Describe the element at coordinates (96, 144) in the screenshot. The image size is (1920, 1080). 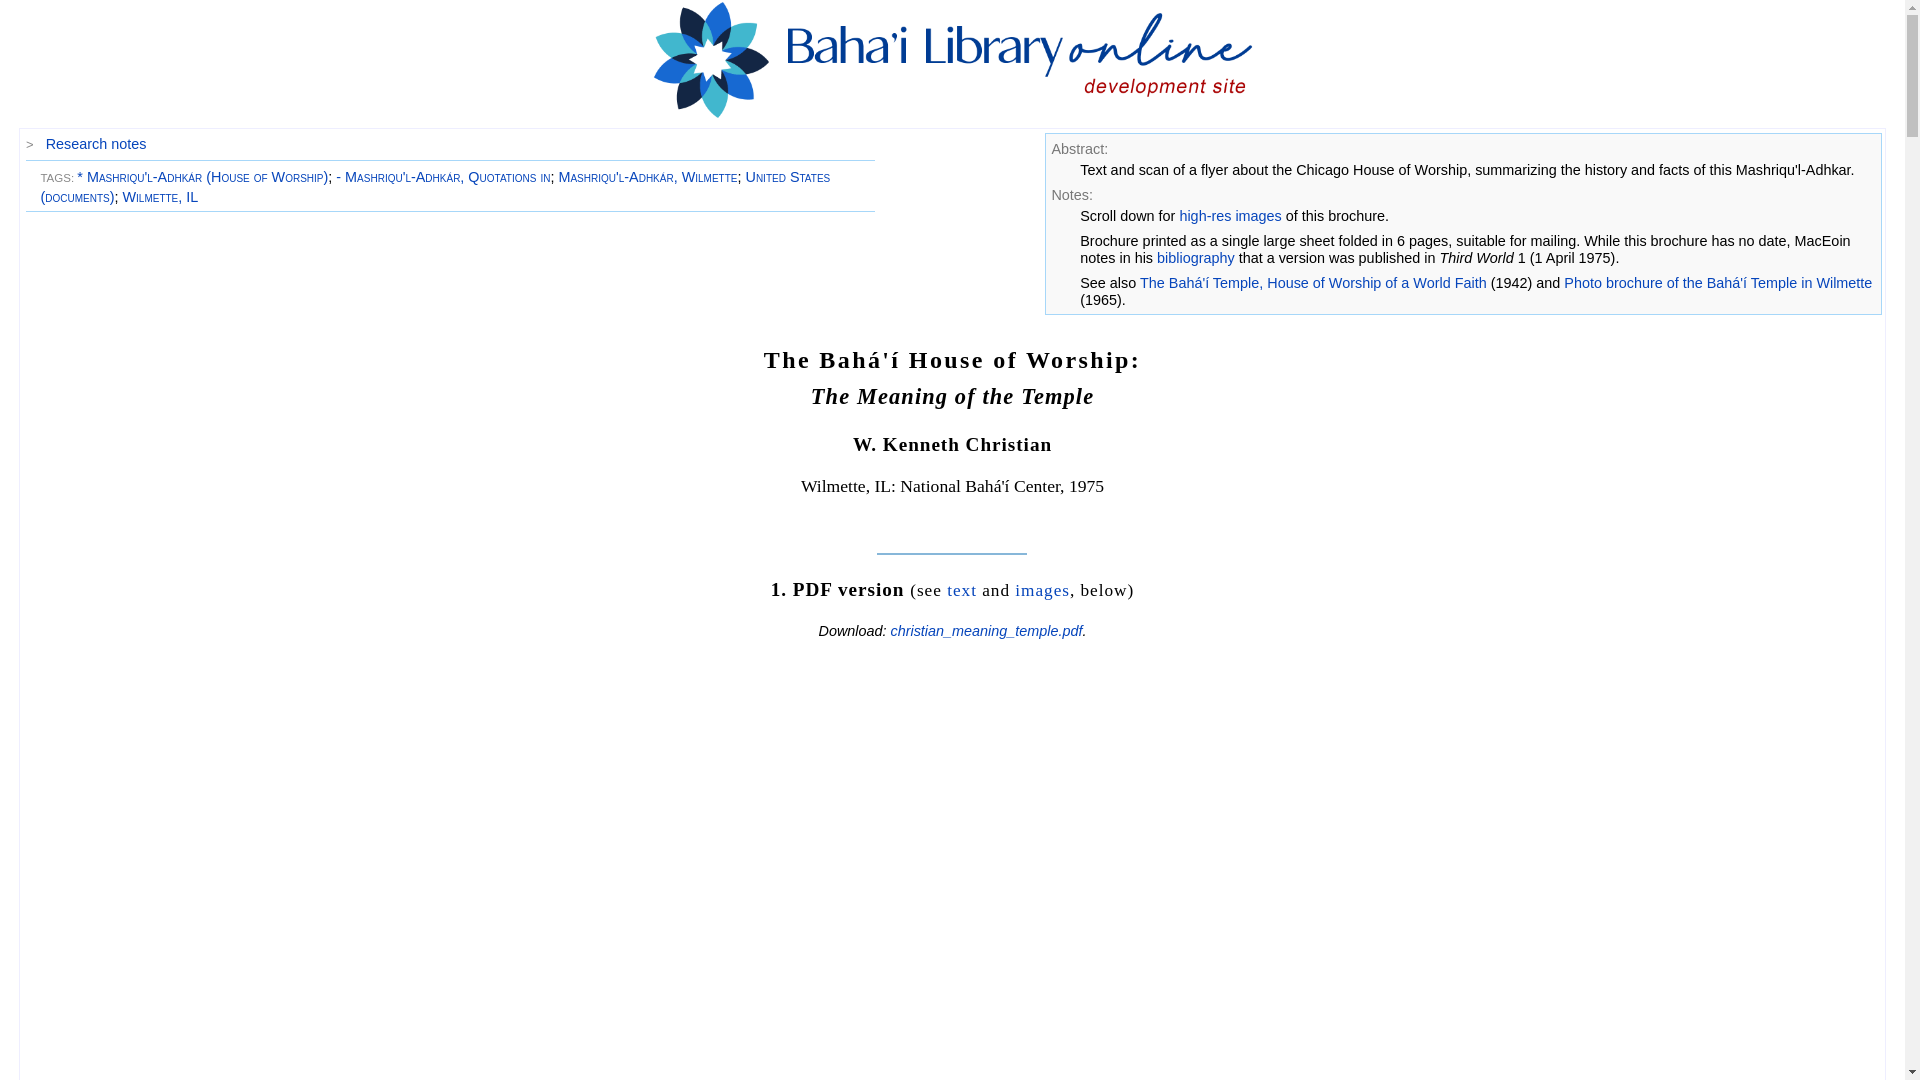
I see `Research notes` at that location.